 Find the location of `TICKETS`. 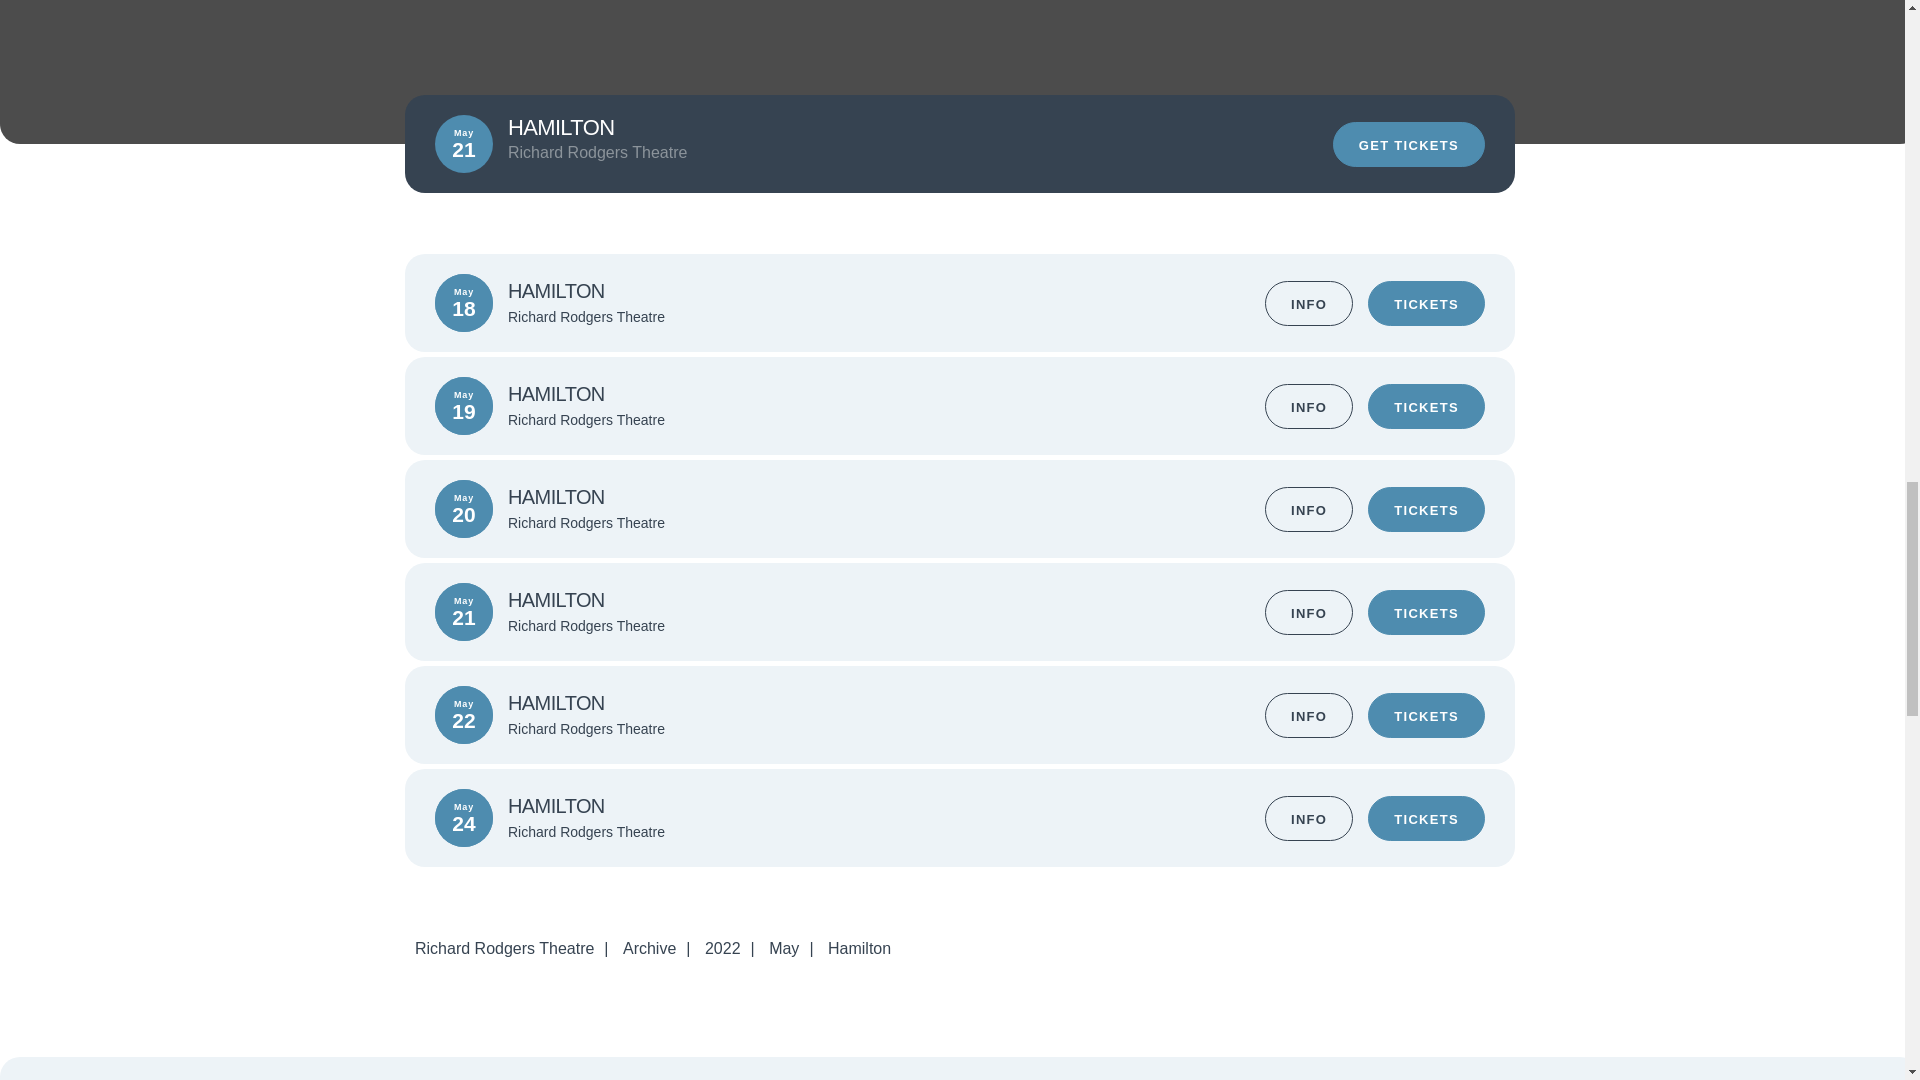

TICKETS is located at coordinates (1426, 406).